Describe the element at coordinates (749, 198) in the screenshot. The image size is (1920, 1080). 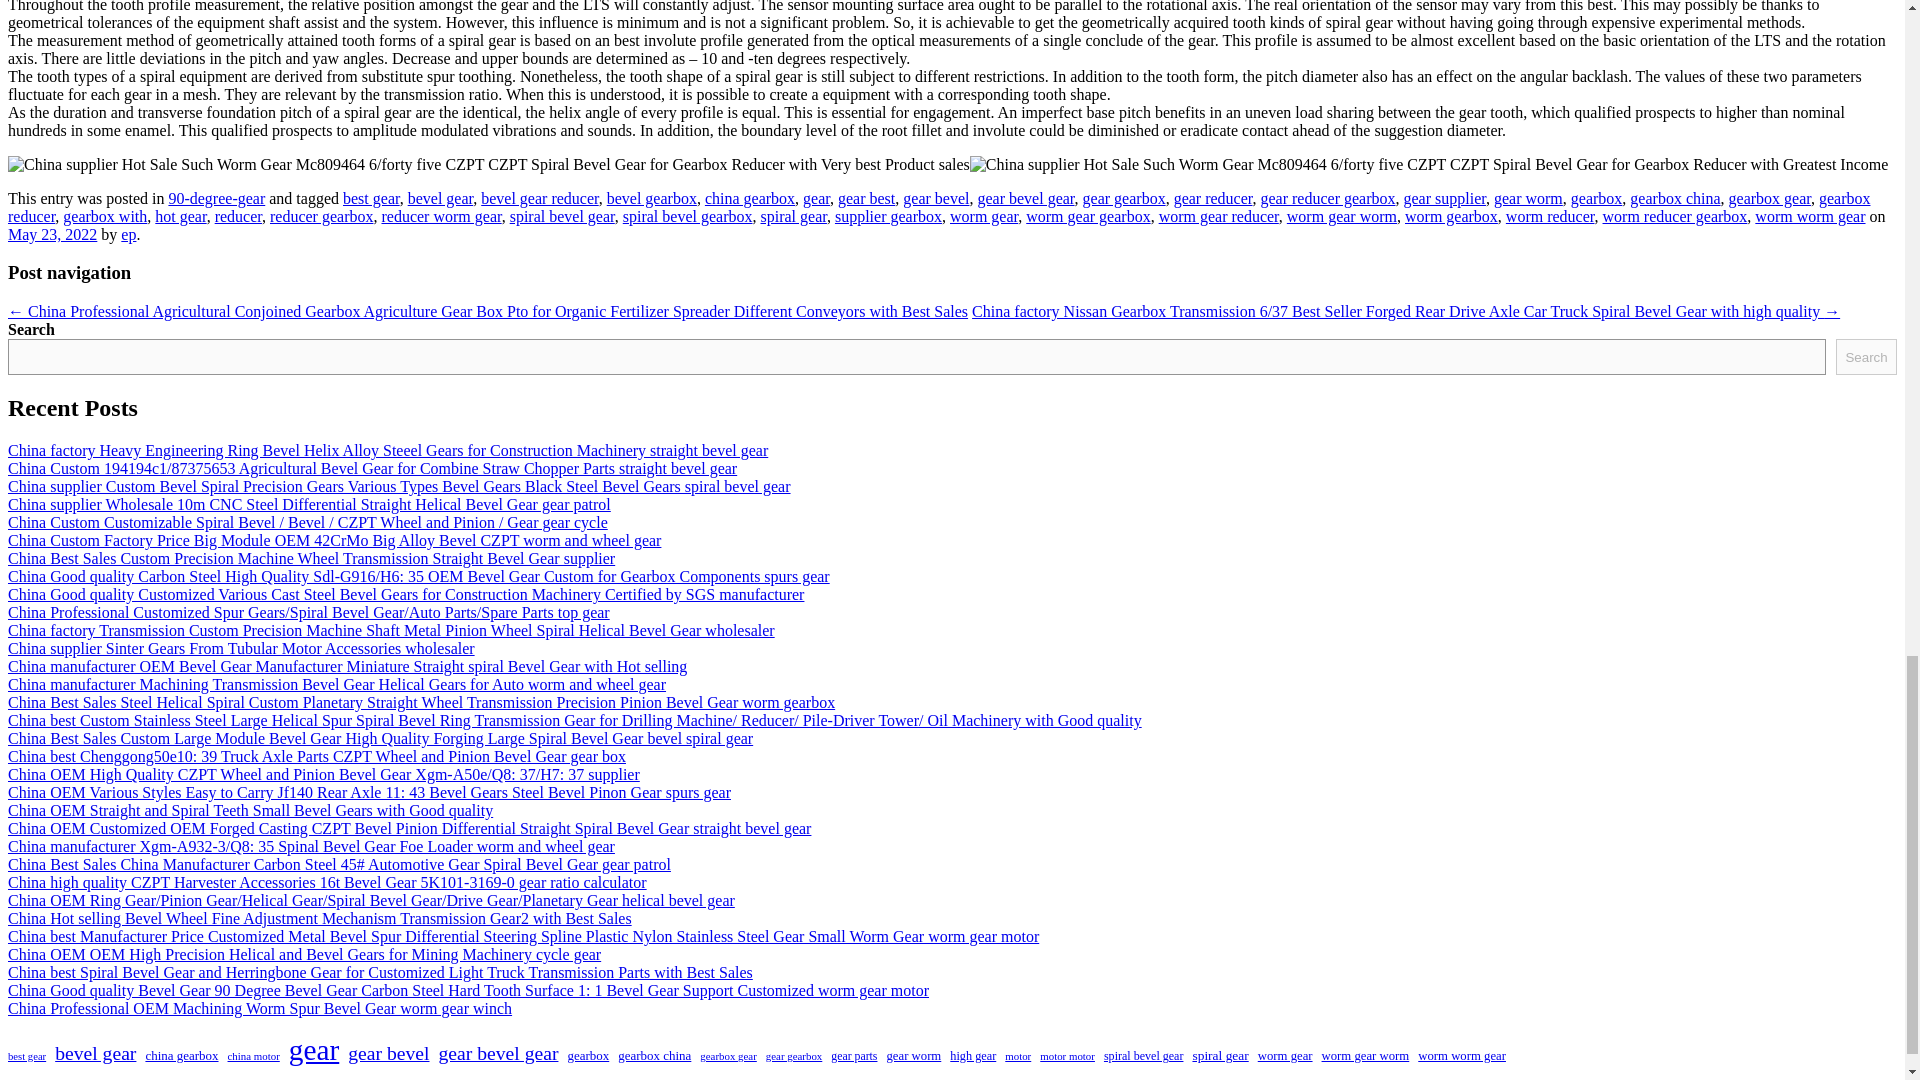
I see `china gearbox` at that location.